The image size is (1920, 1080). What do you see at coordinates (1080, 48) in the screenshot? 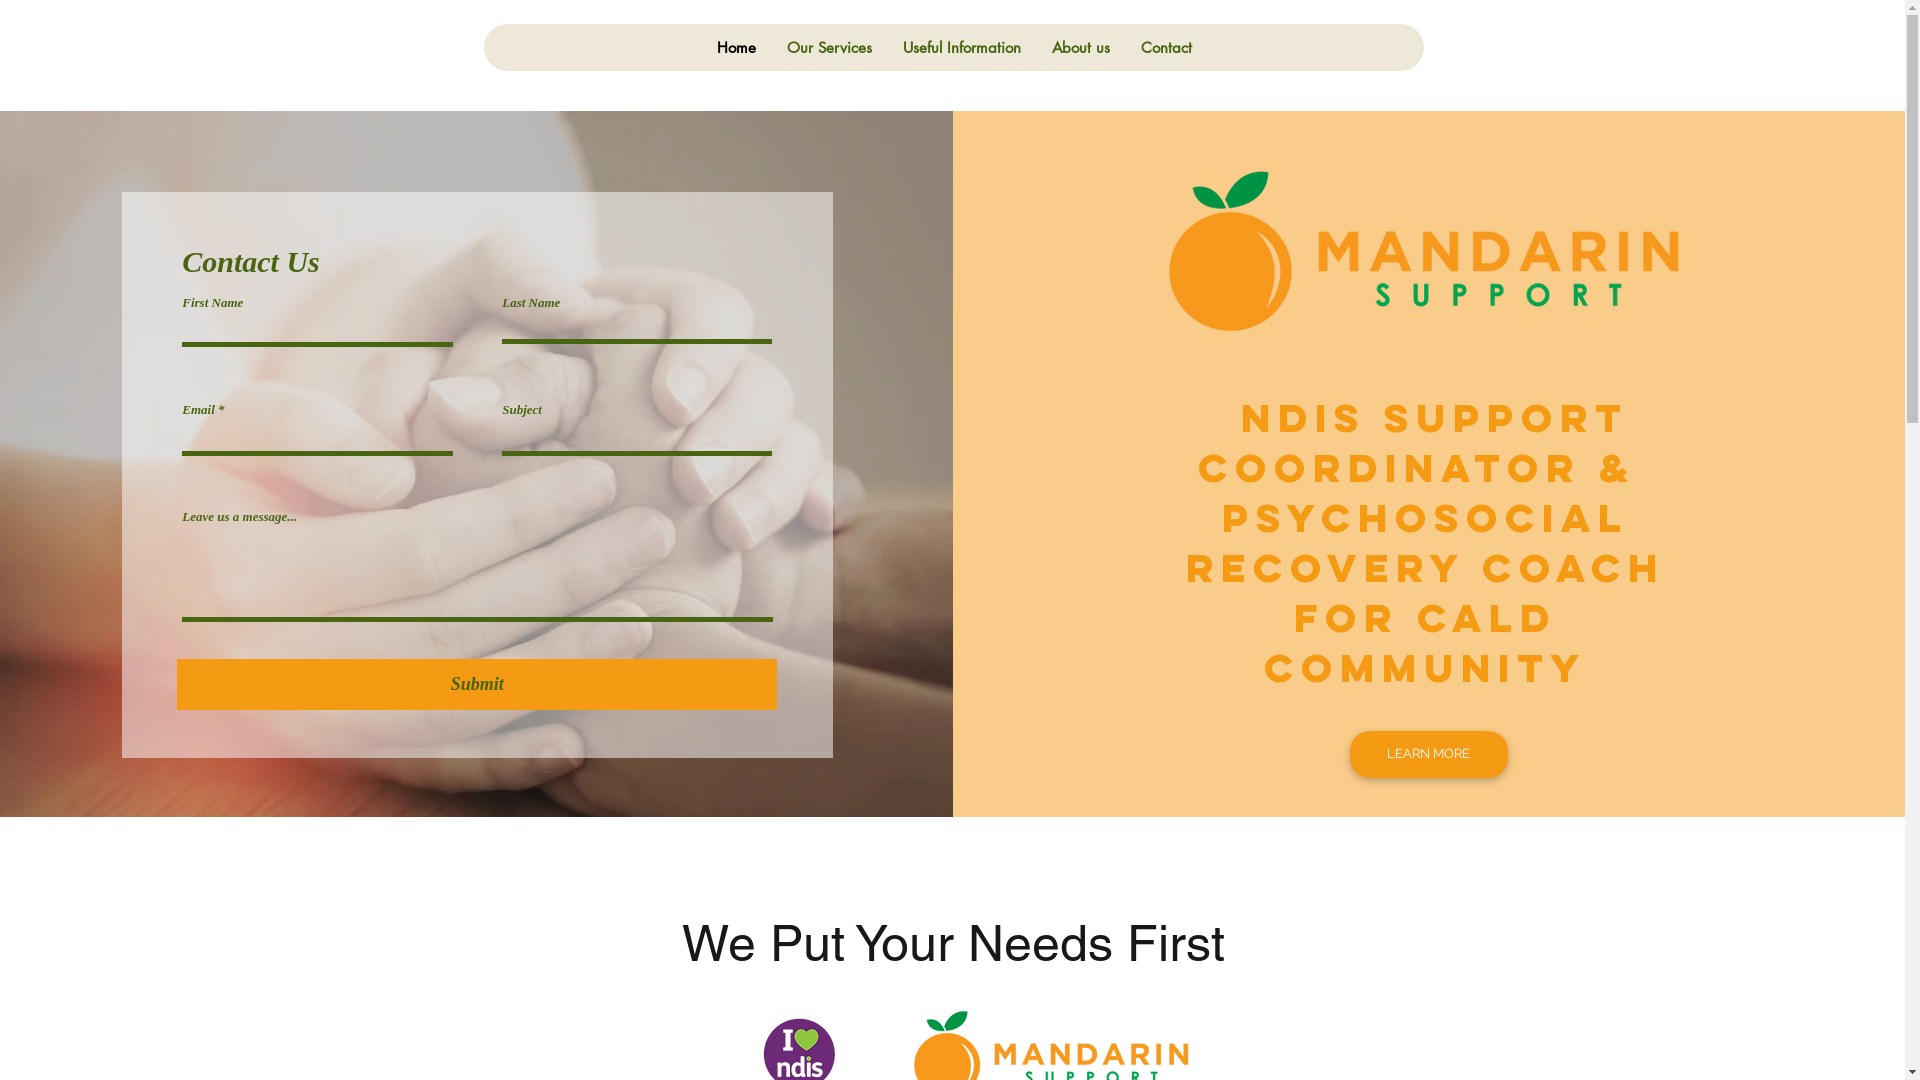
I see `About us` at bounding box center [1080, 48].